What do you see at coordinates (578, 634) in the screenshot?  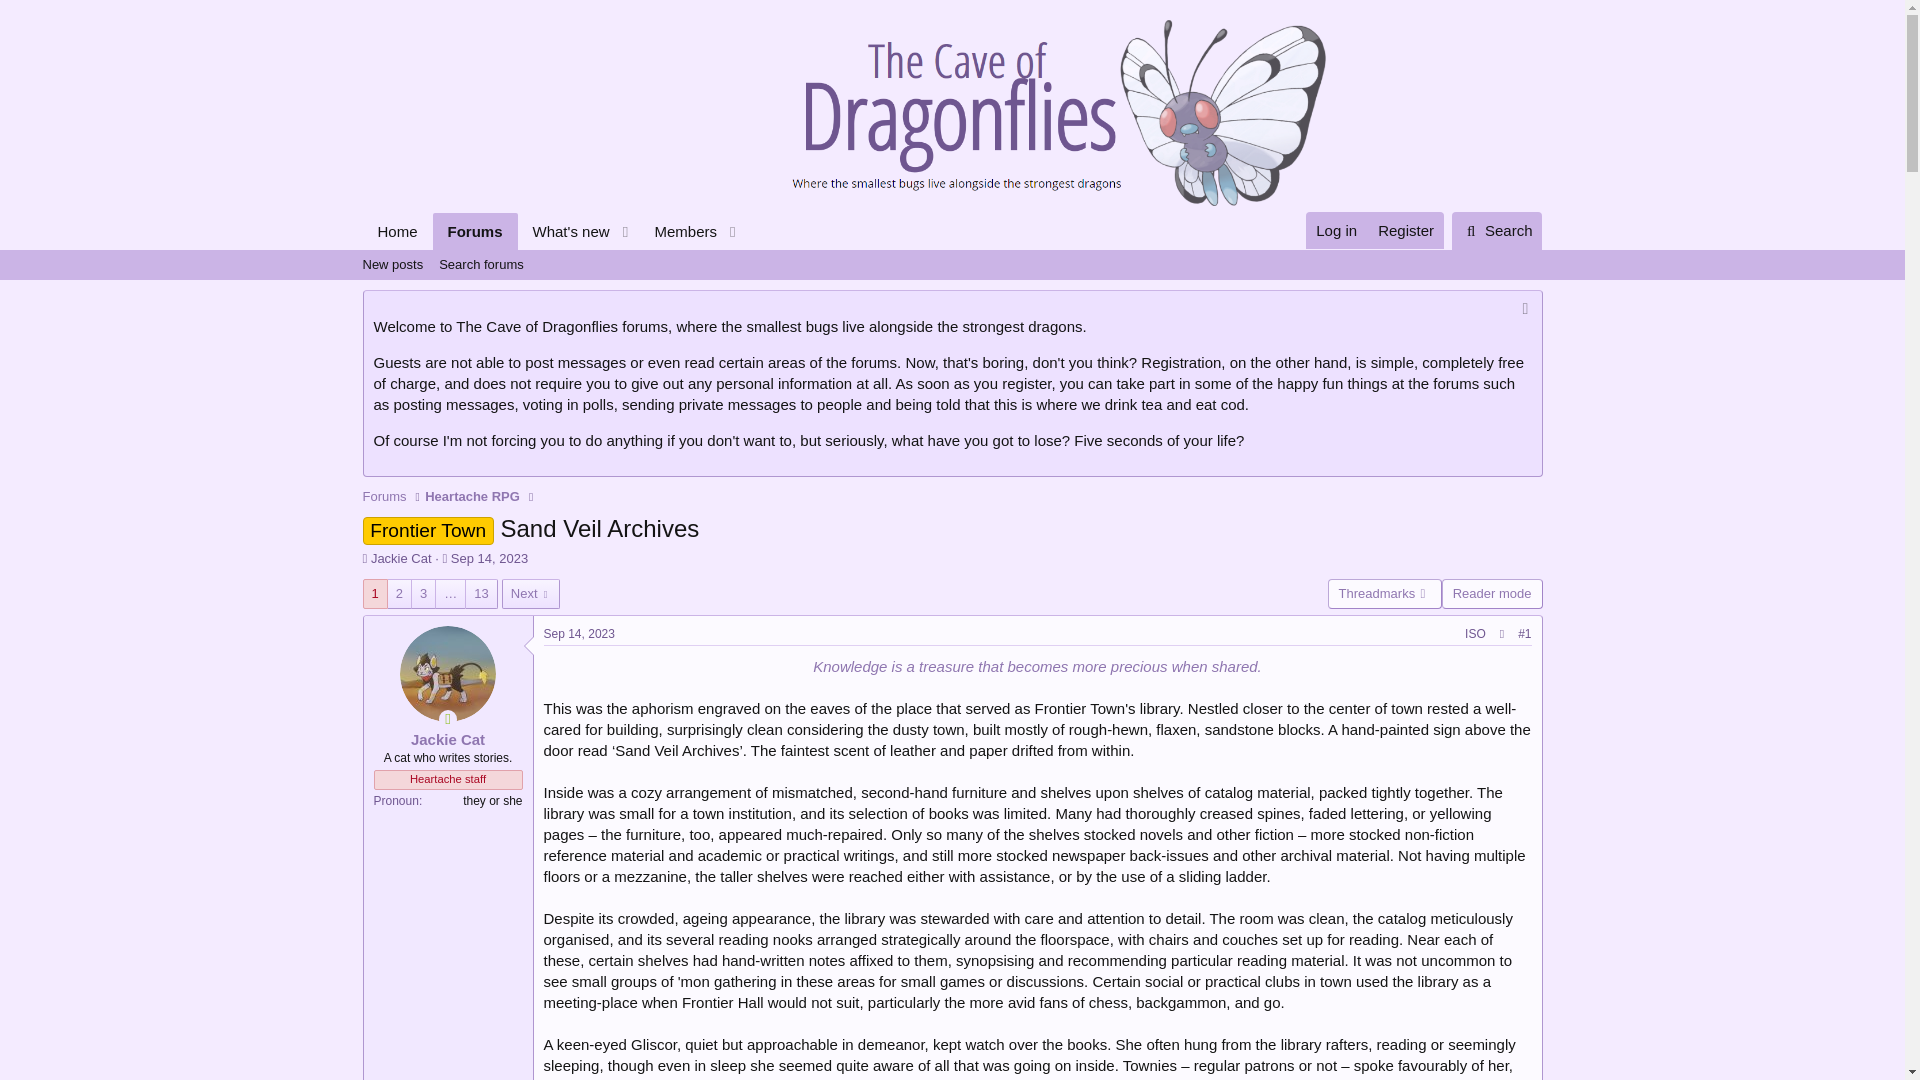 I see `Sep 14, 2023 at 11:08 AM` at bounding box center [578, 634].